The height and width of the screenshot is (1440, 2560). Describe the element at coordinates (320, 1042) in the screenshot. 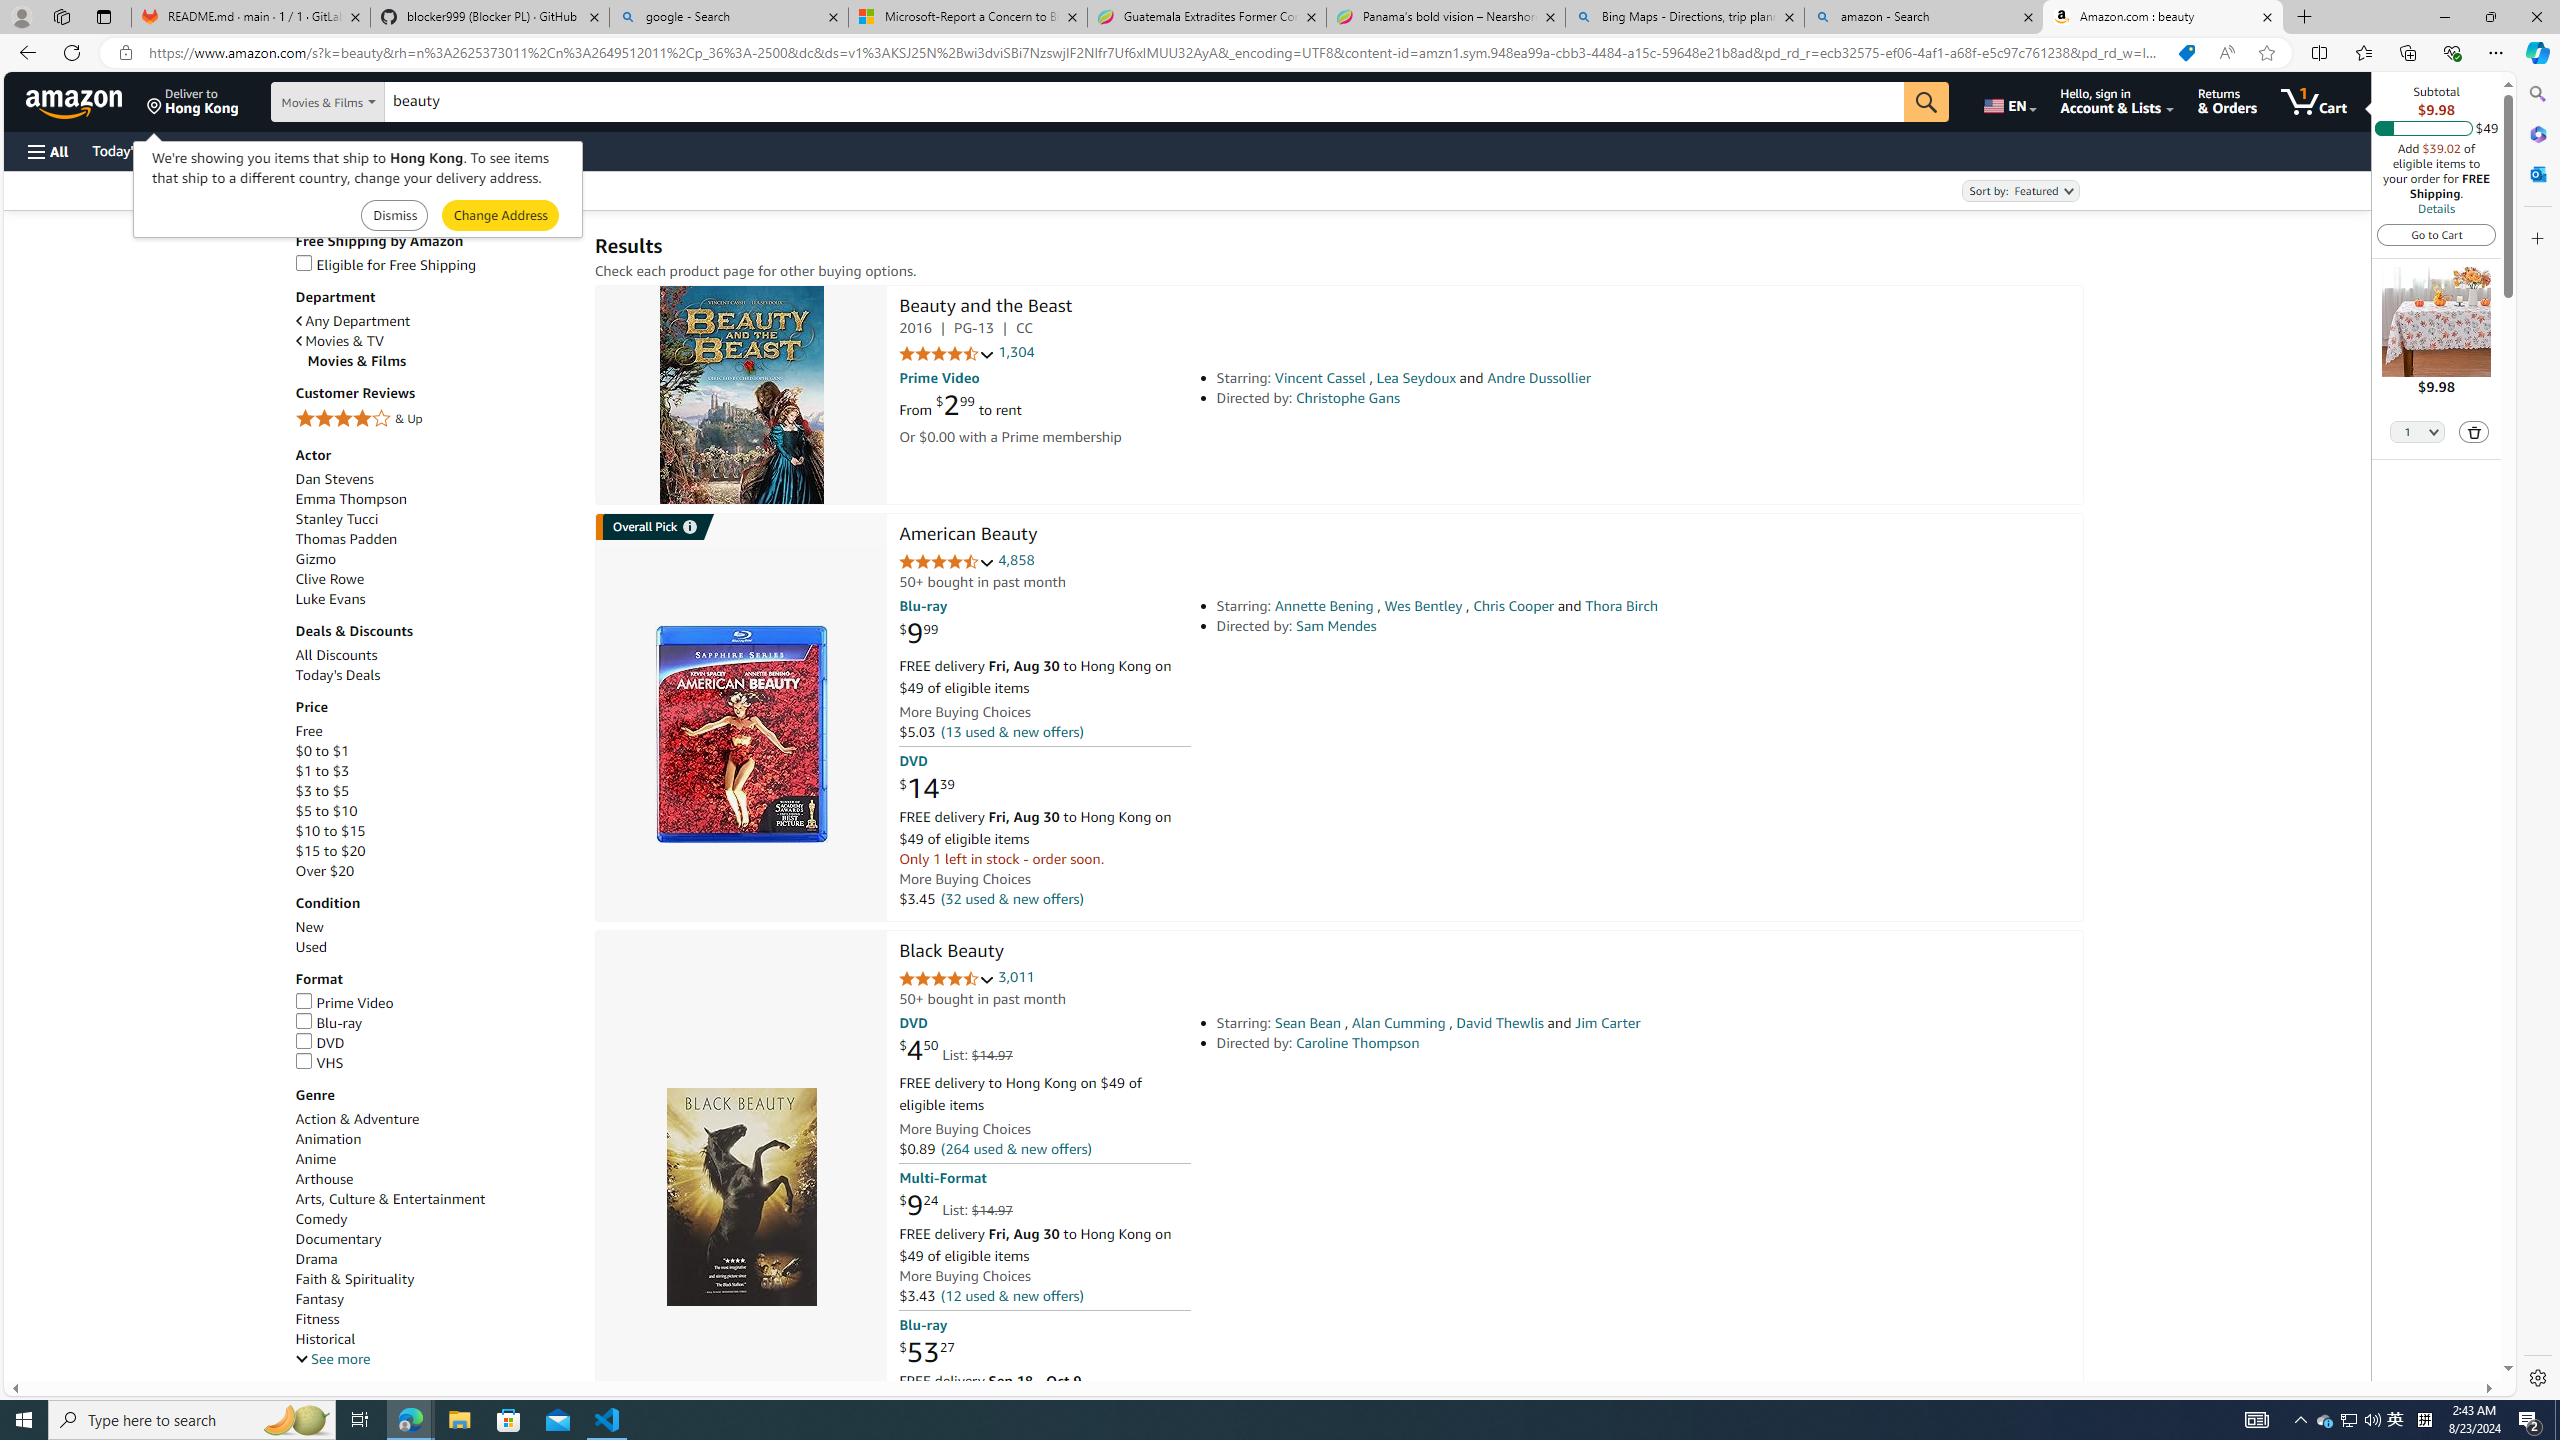

I see `DVD` at that location.